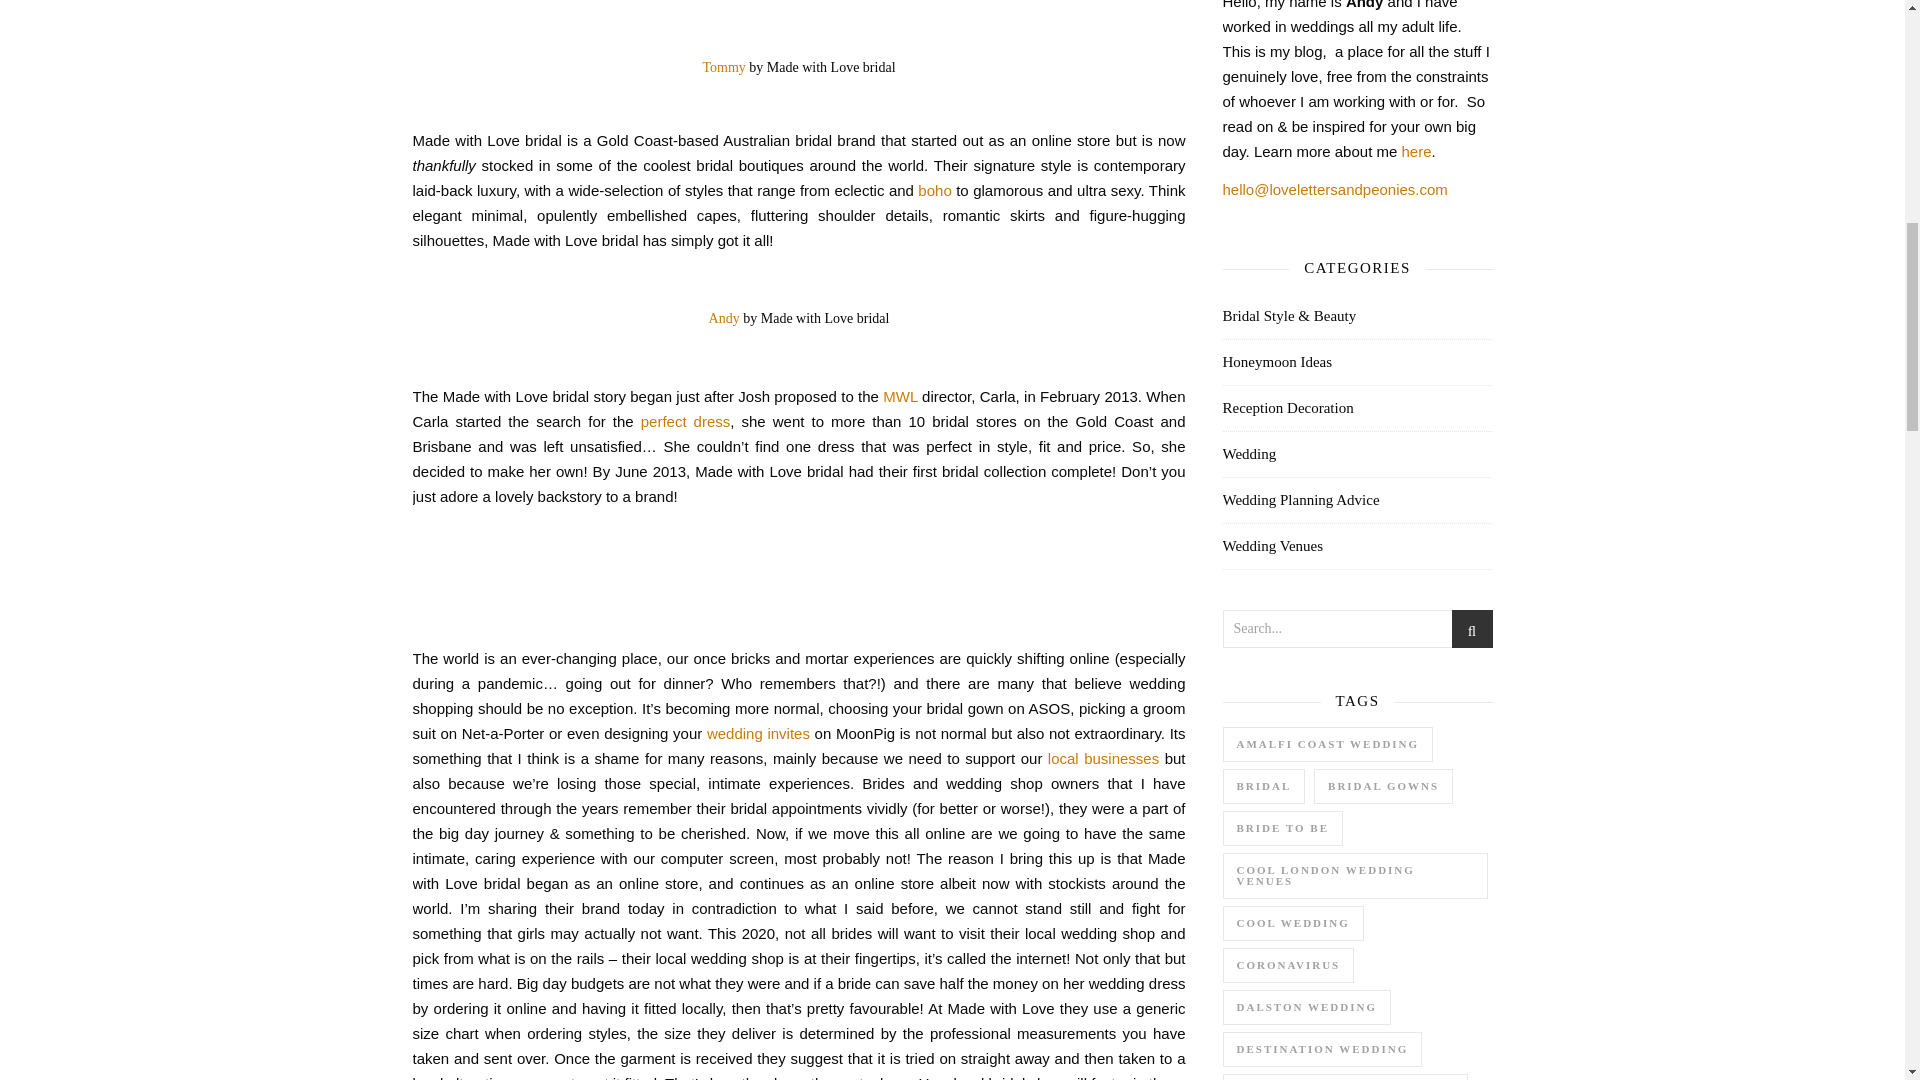 This screenshot has width=1920, height=1080. Describe the element at coordinates (686, 420) in the screenshot. I see `perfect dress` at that location.